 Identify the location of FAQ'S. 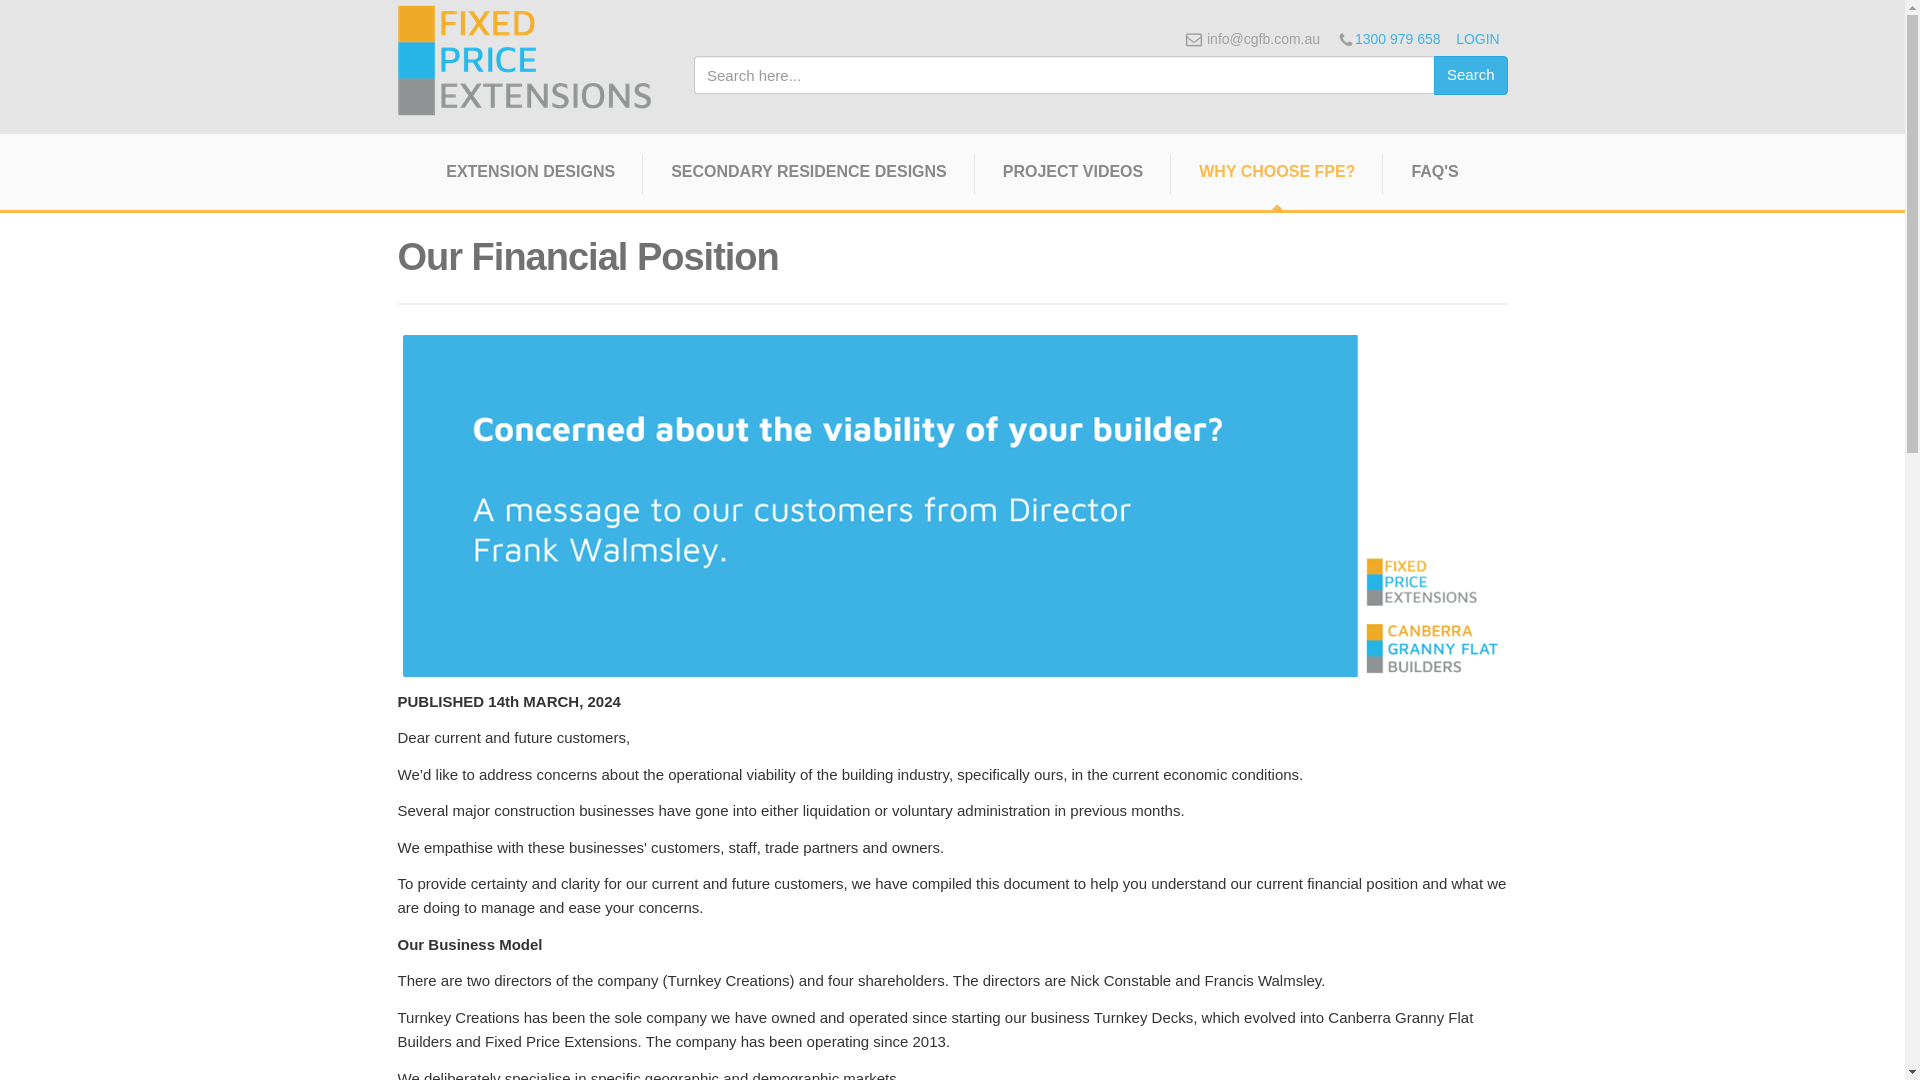
(1434, 182).